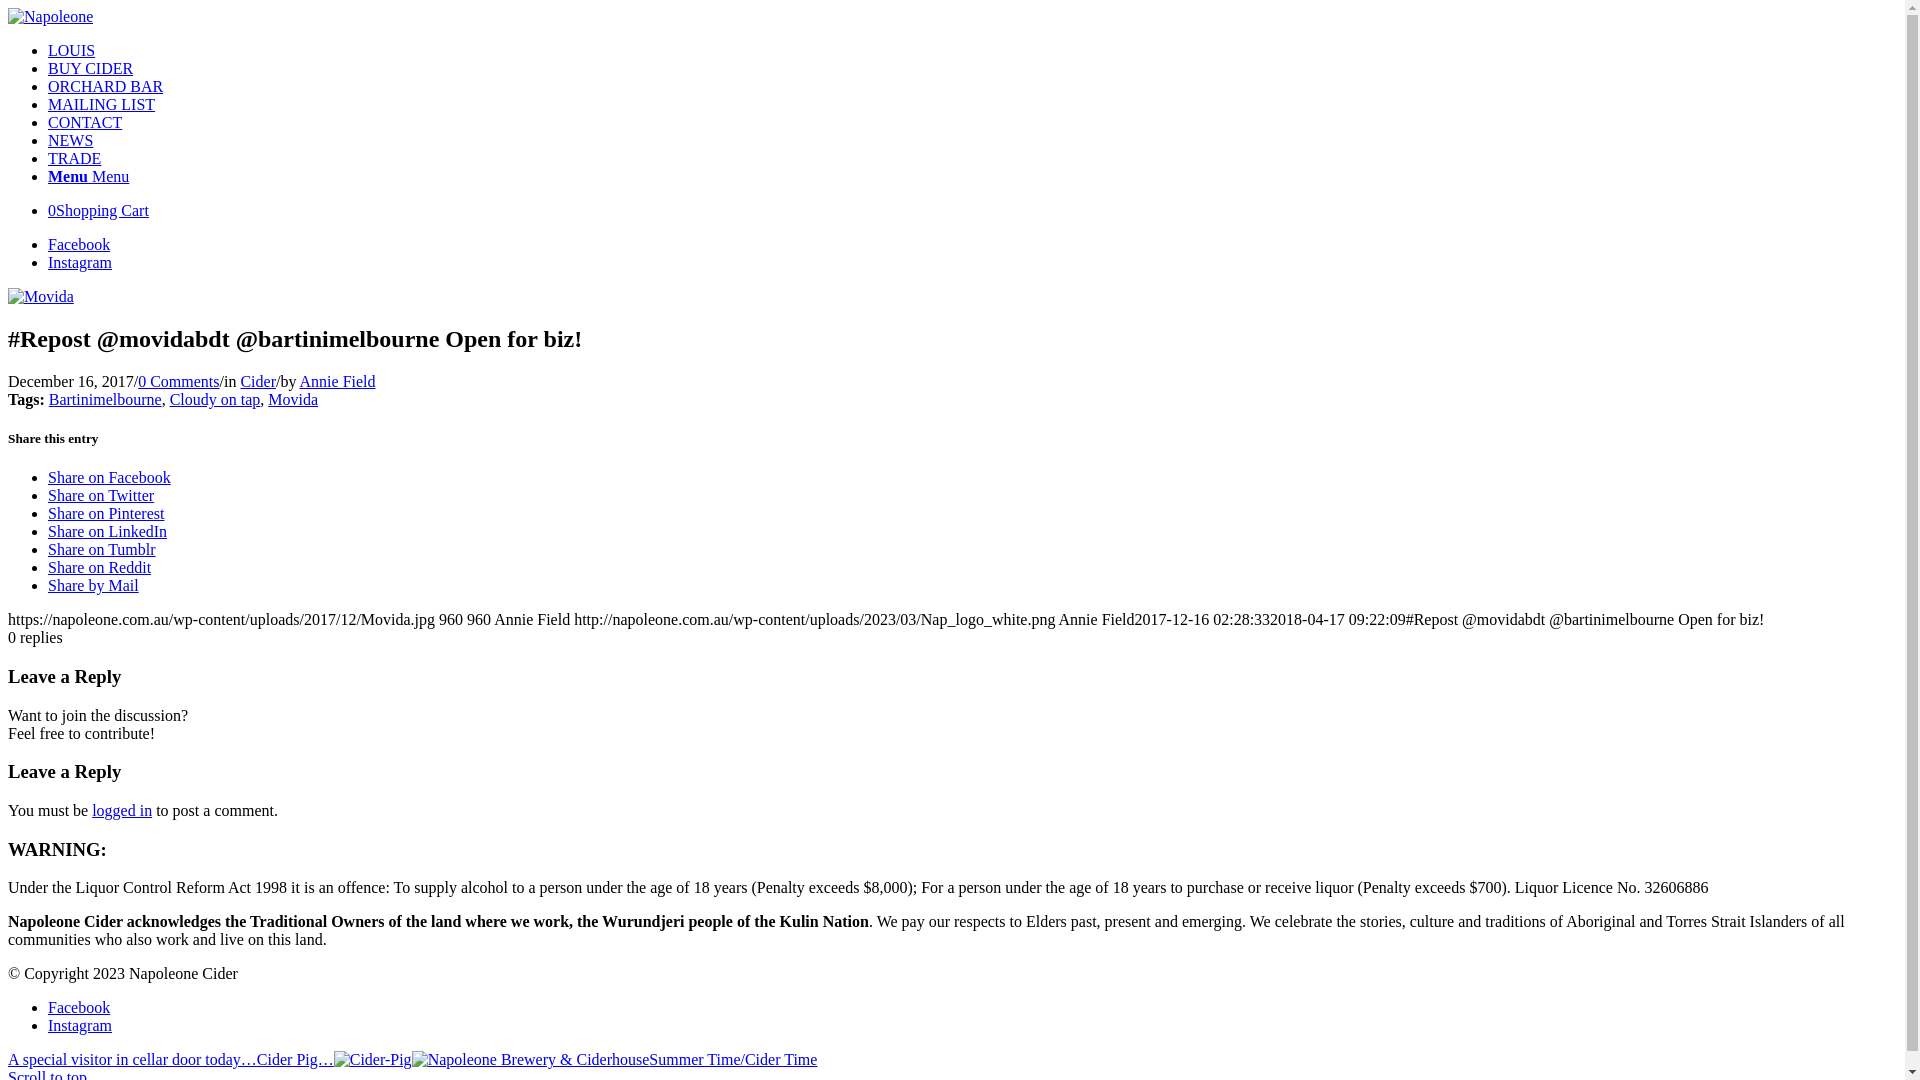 This screenshot has width=1920, height=1080. What do you see at coordinates (293, 400) in the screenshot?
I see `Movida` at bounding box center [293, 400].